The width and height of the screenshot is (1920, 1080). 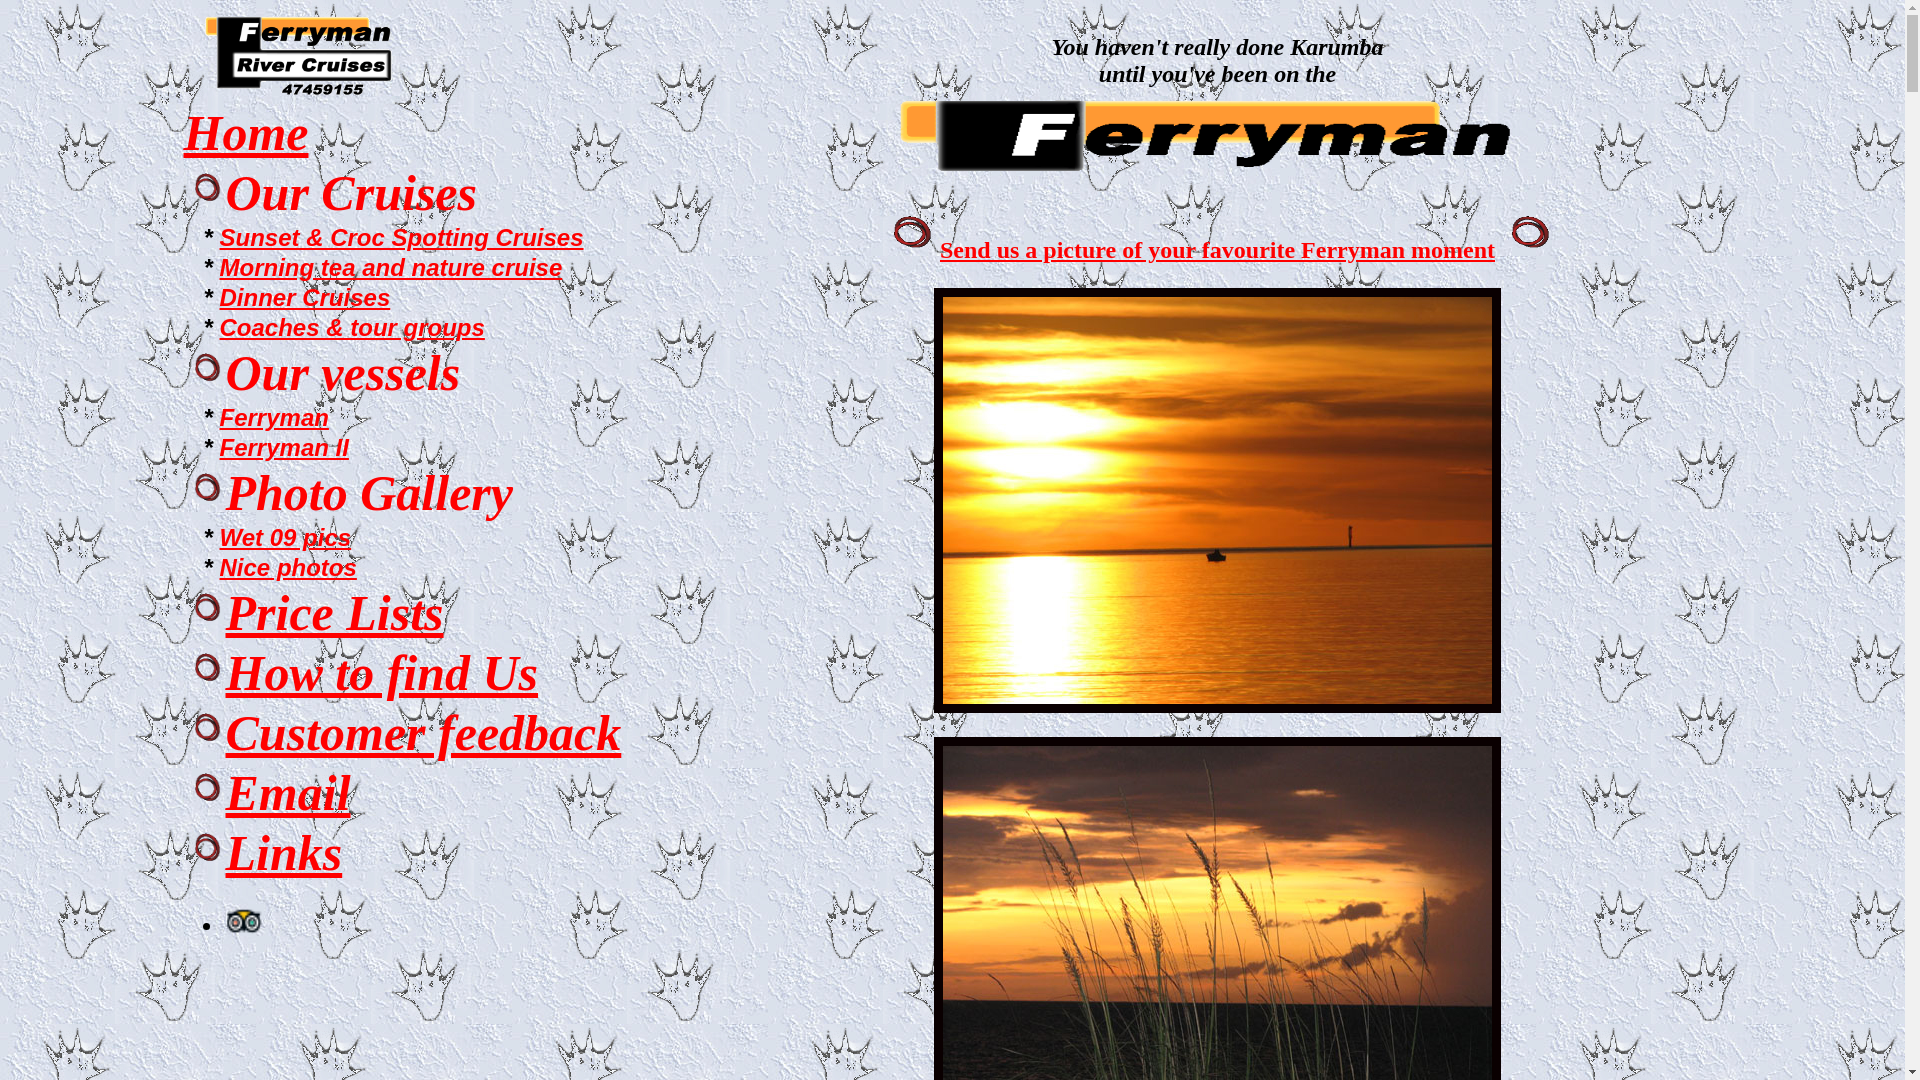 I want to click on Home, so click(x=246, y=133).